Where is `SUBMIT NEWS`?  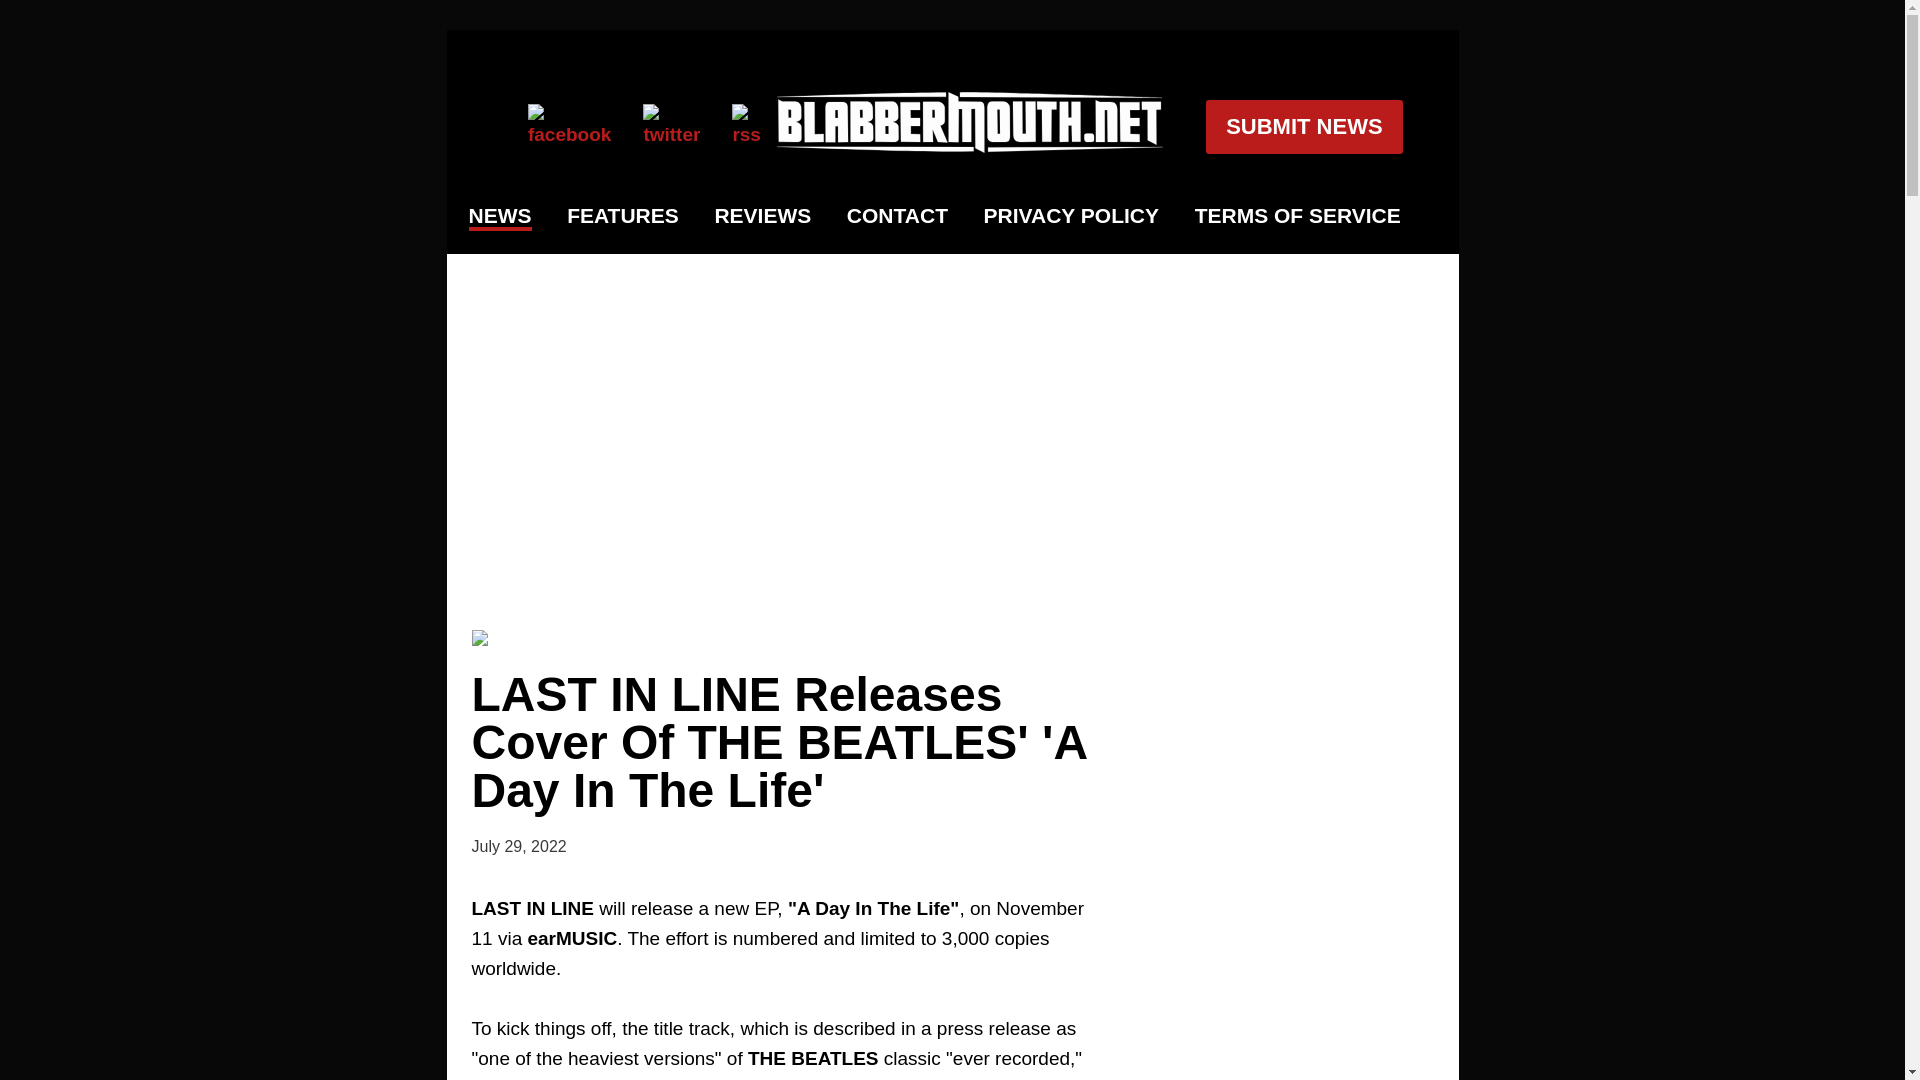
SUBMIT NEWS is located at coordinates (1303, 127).